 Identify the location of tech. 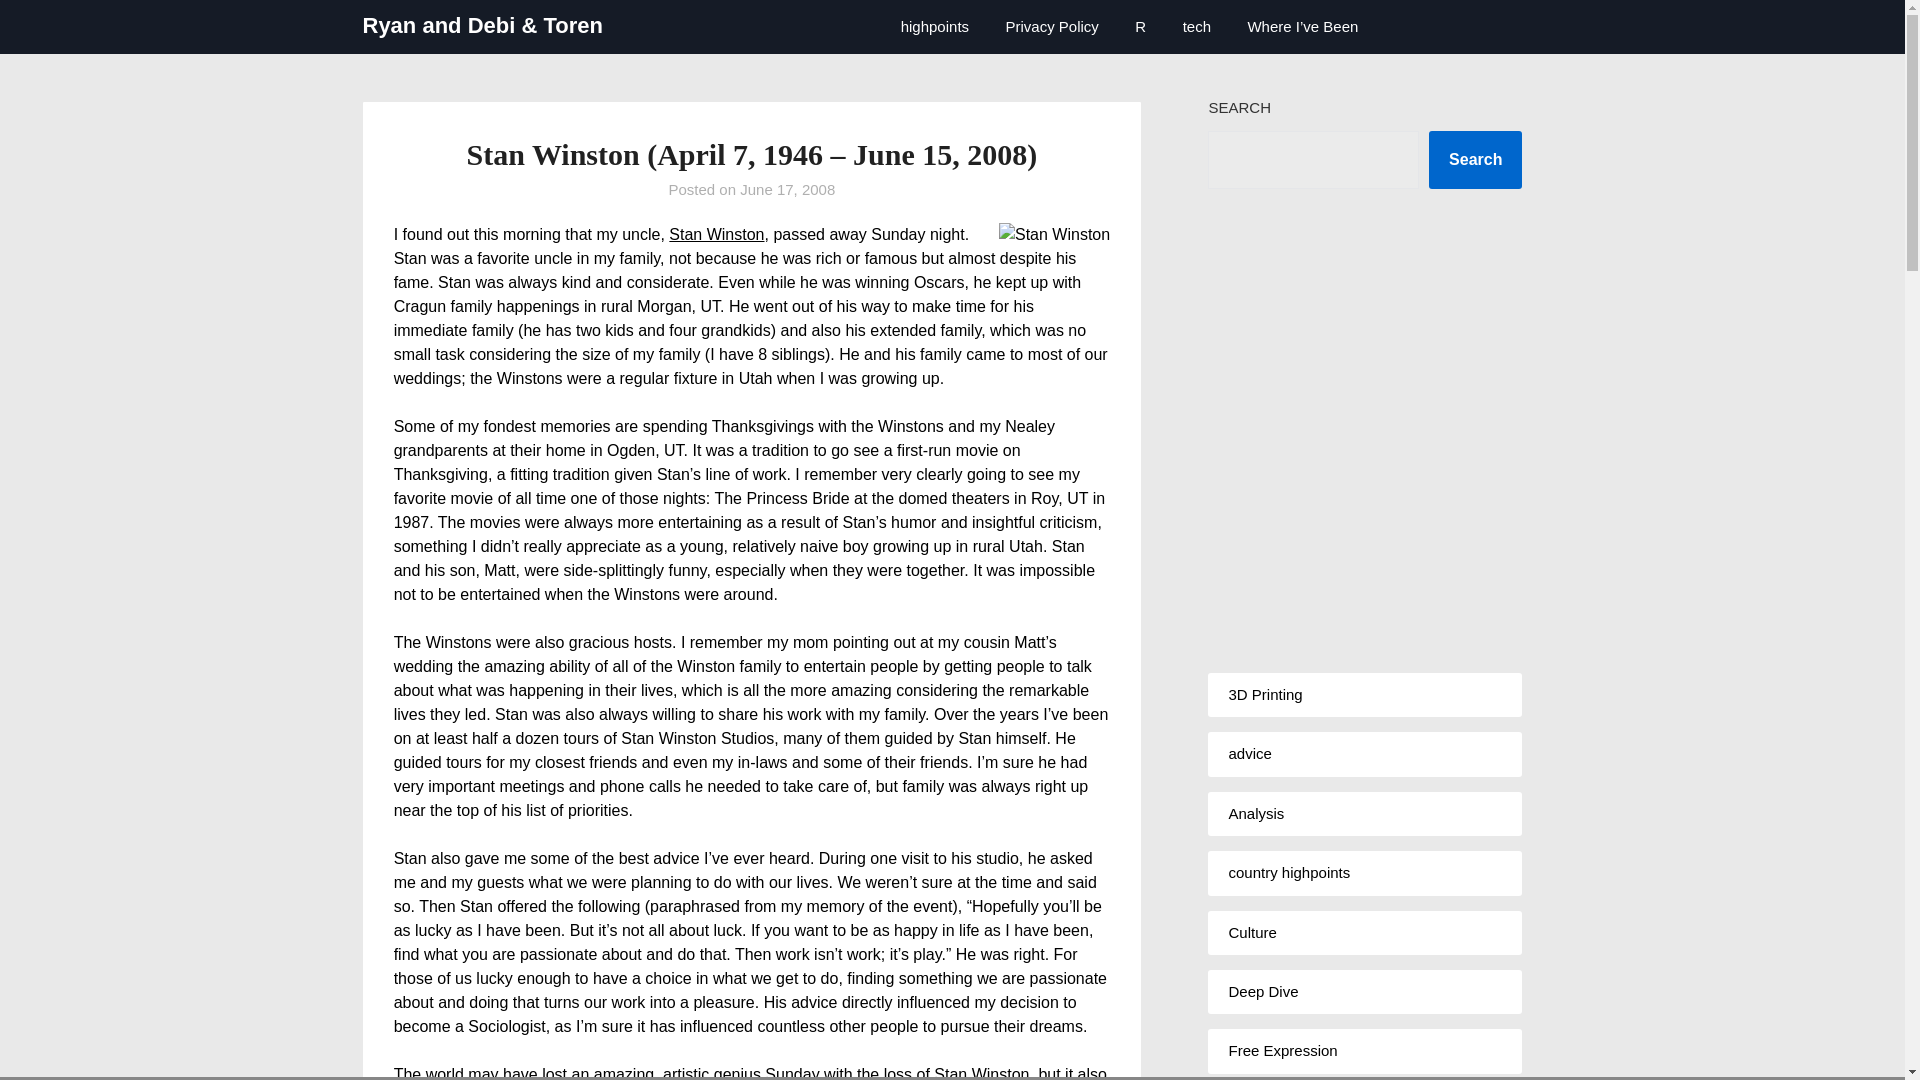
(1196, 27).